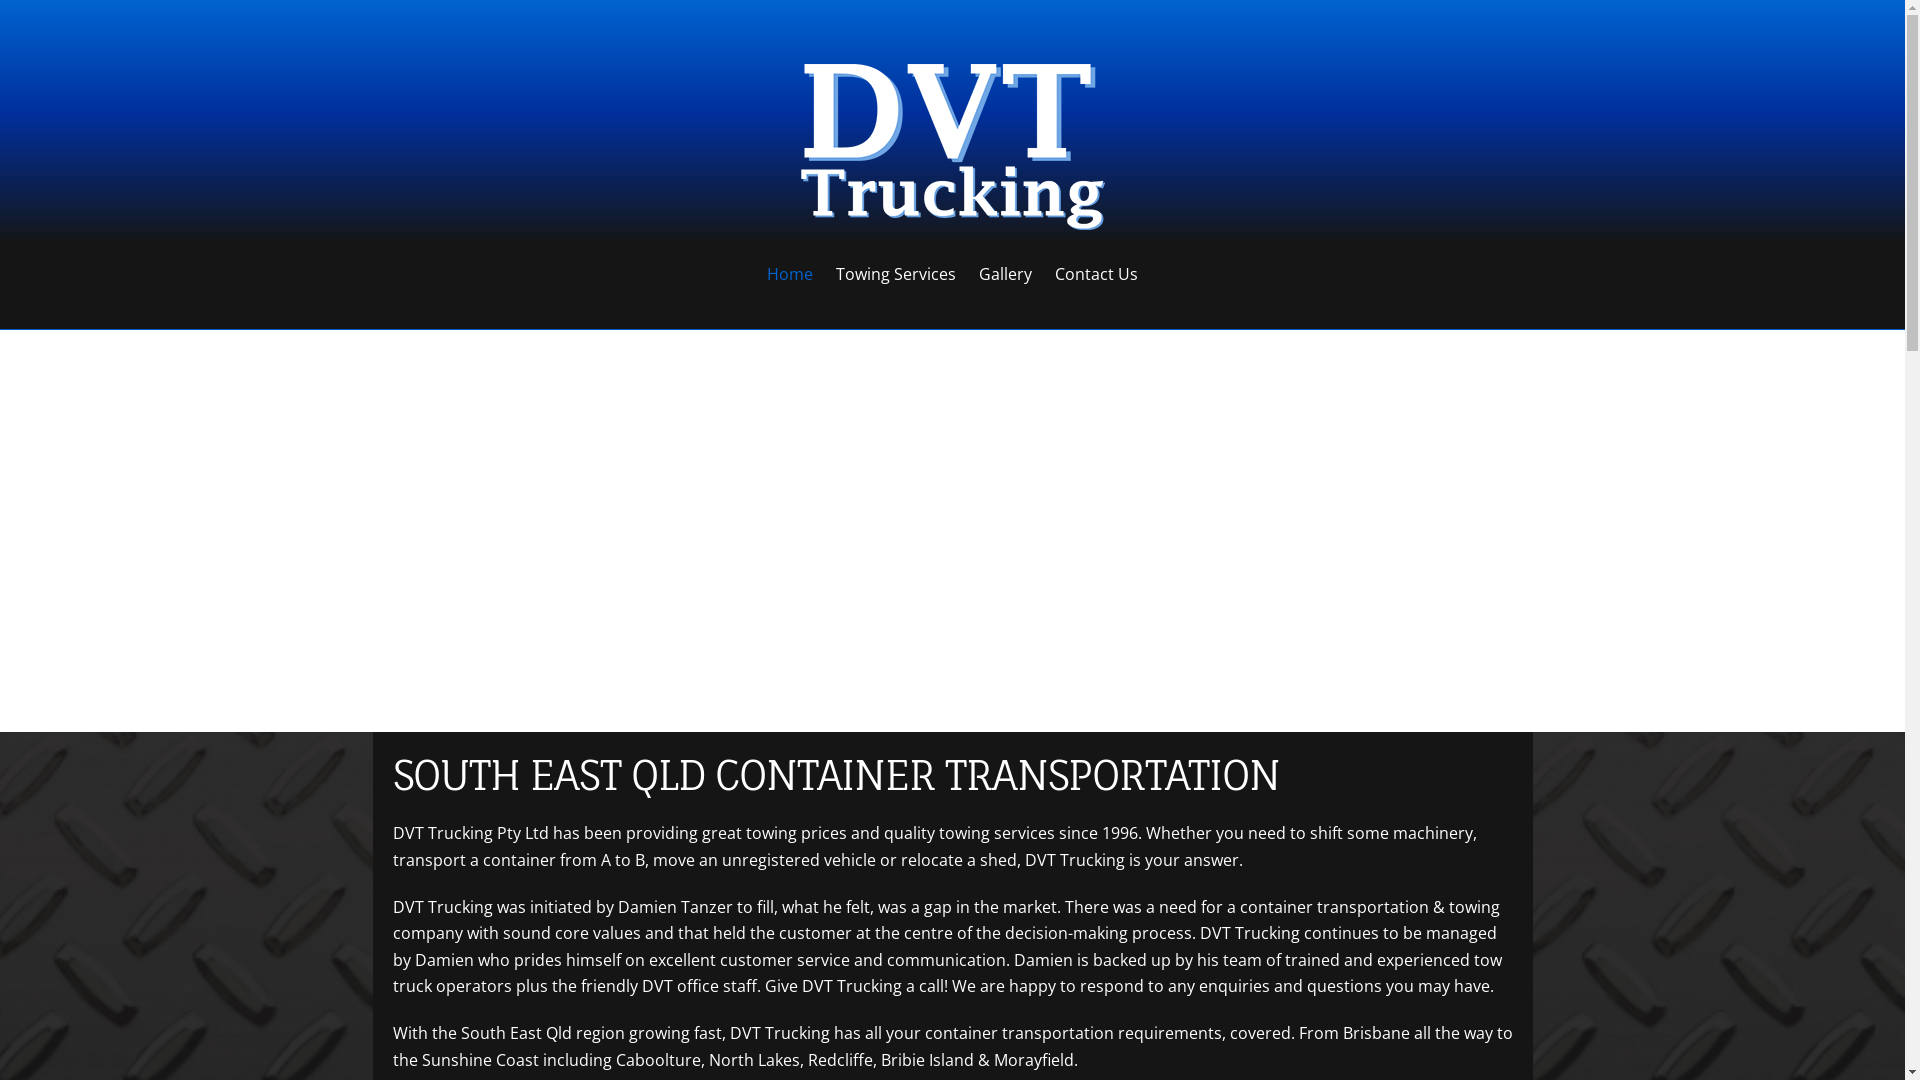  I want to click on Home, so click(790, 274).